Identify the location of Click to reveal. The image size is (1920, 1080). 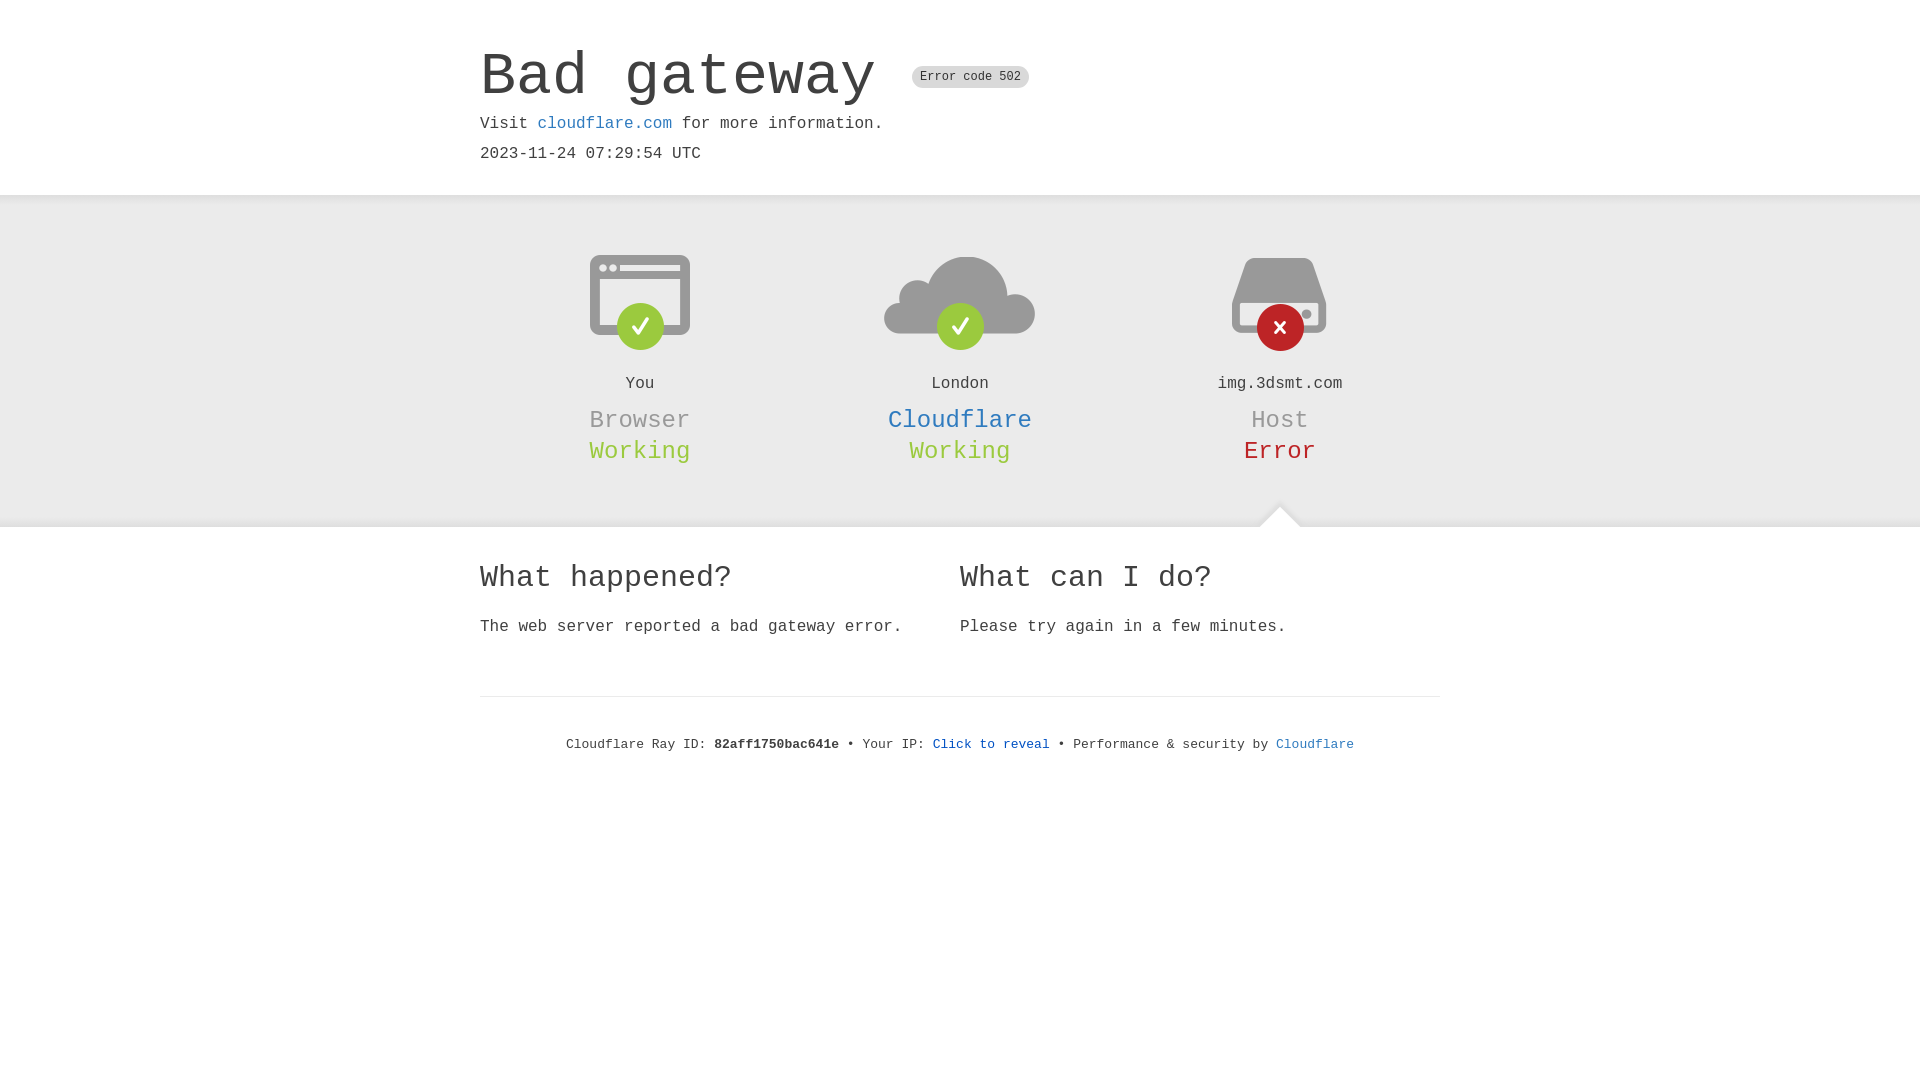
(992, 744).